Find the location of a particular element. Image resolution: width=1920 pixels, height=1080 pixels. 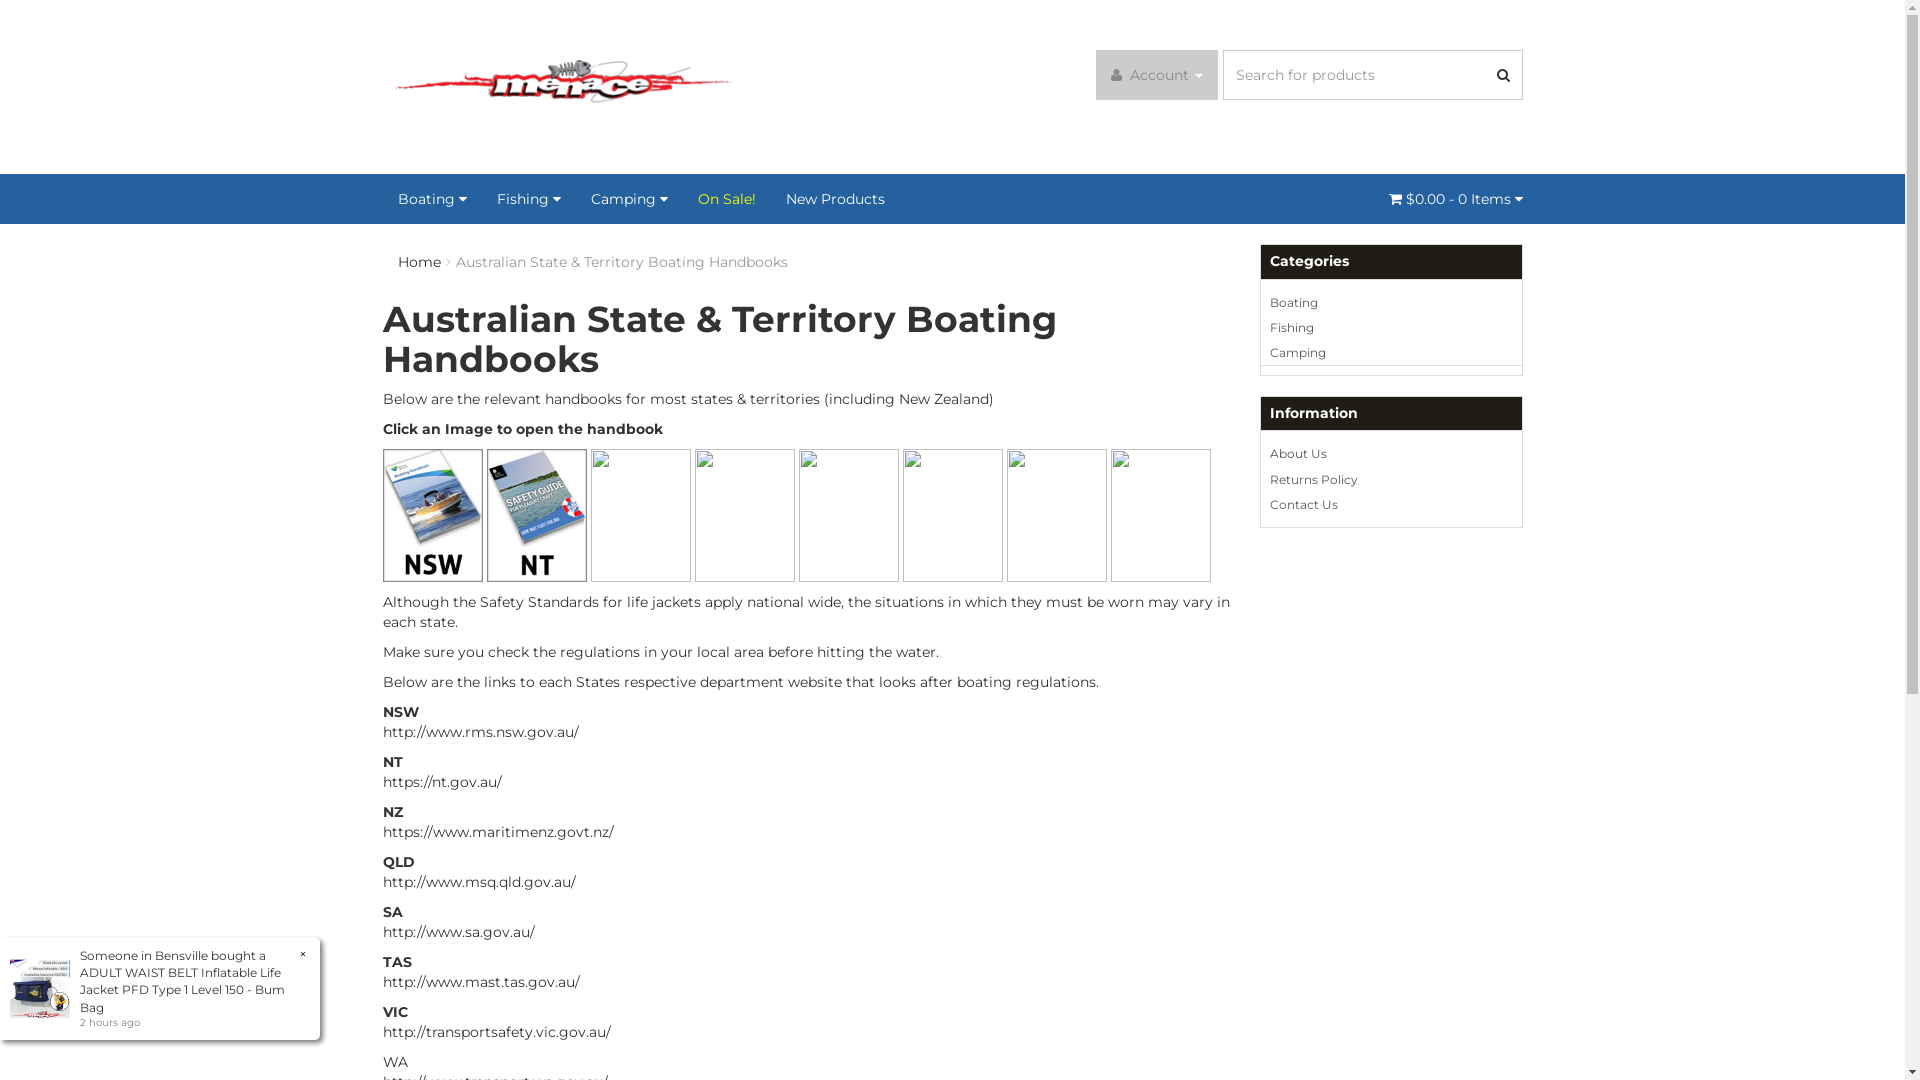

New Products is located at coordinates (834, 199).